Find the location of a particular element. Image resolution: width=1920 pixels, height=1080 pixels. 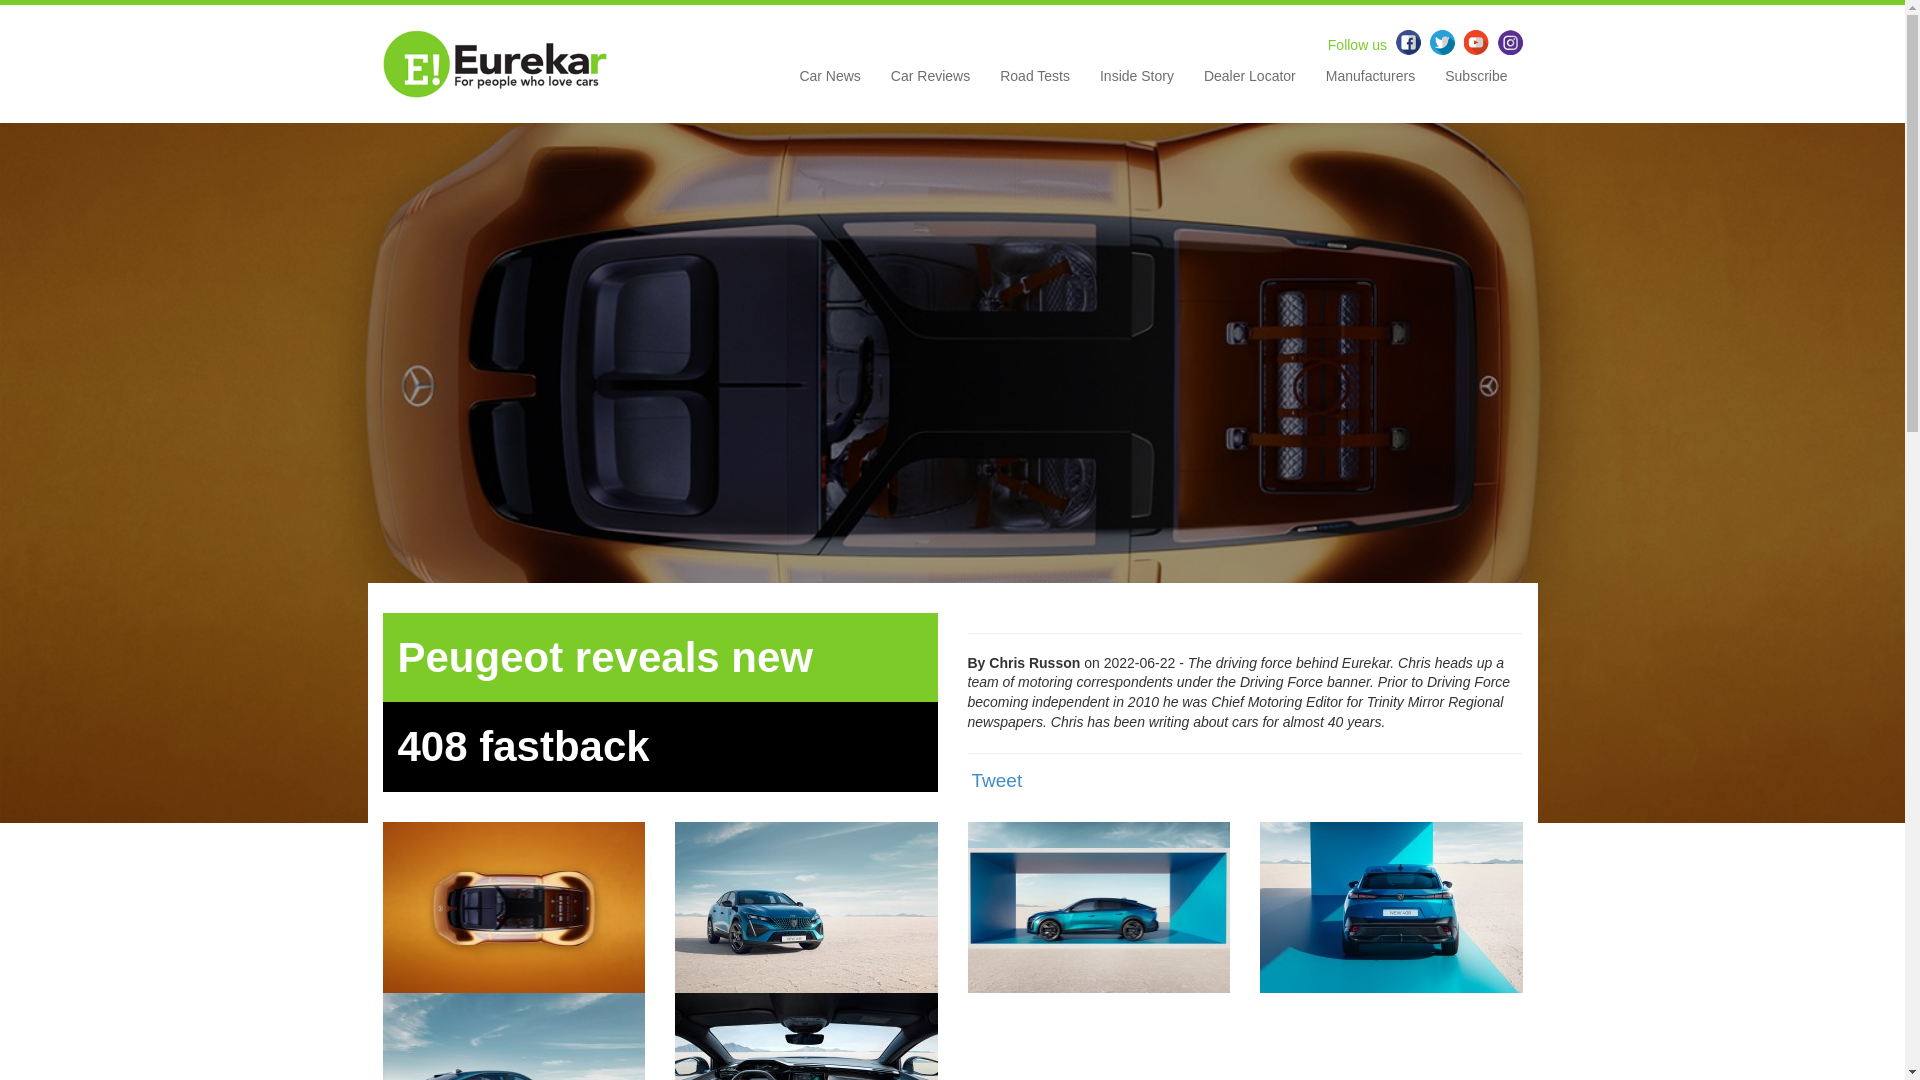

Peugeot 408, 2022, side is located at coordinates (1098, 906).